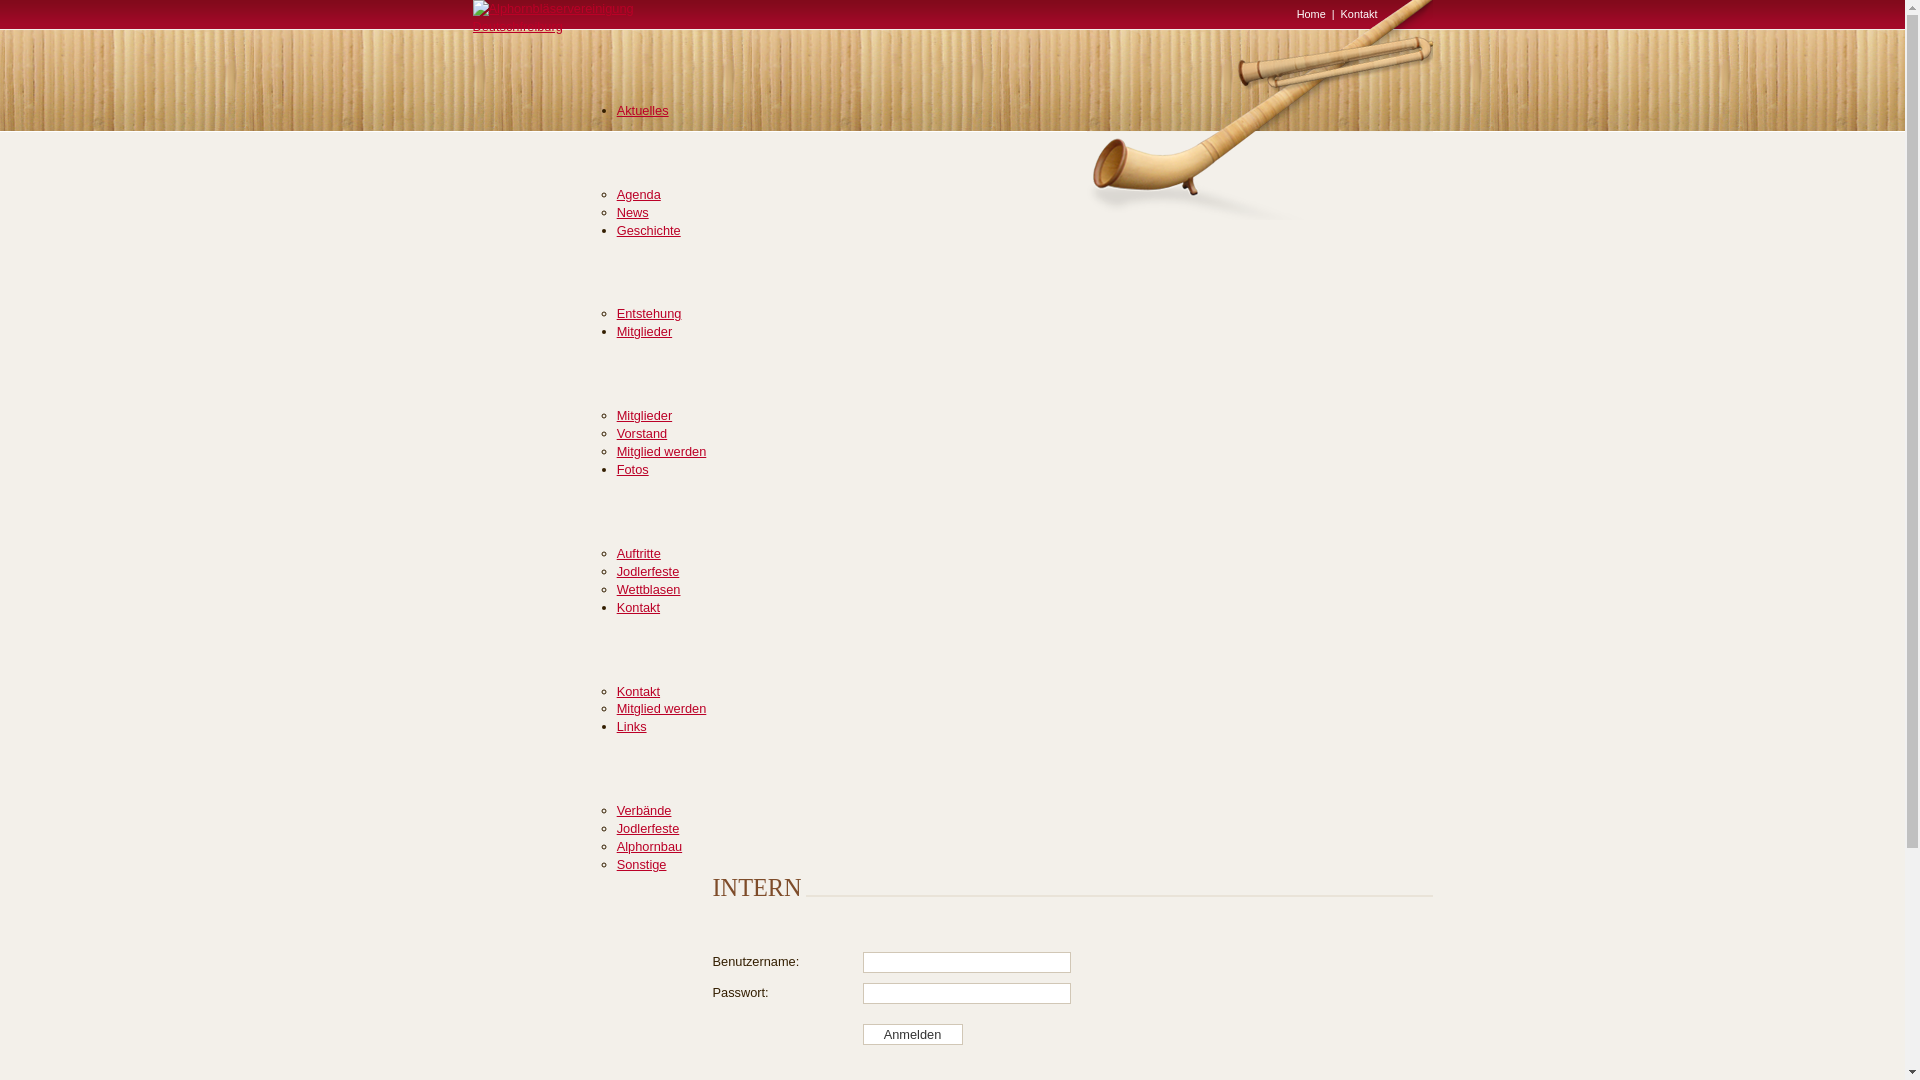 Image resolution: width=1920 pixels, height=1080 pixels. I want to click on Fotos, so click(633, 470).